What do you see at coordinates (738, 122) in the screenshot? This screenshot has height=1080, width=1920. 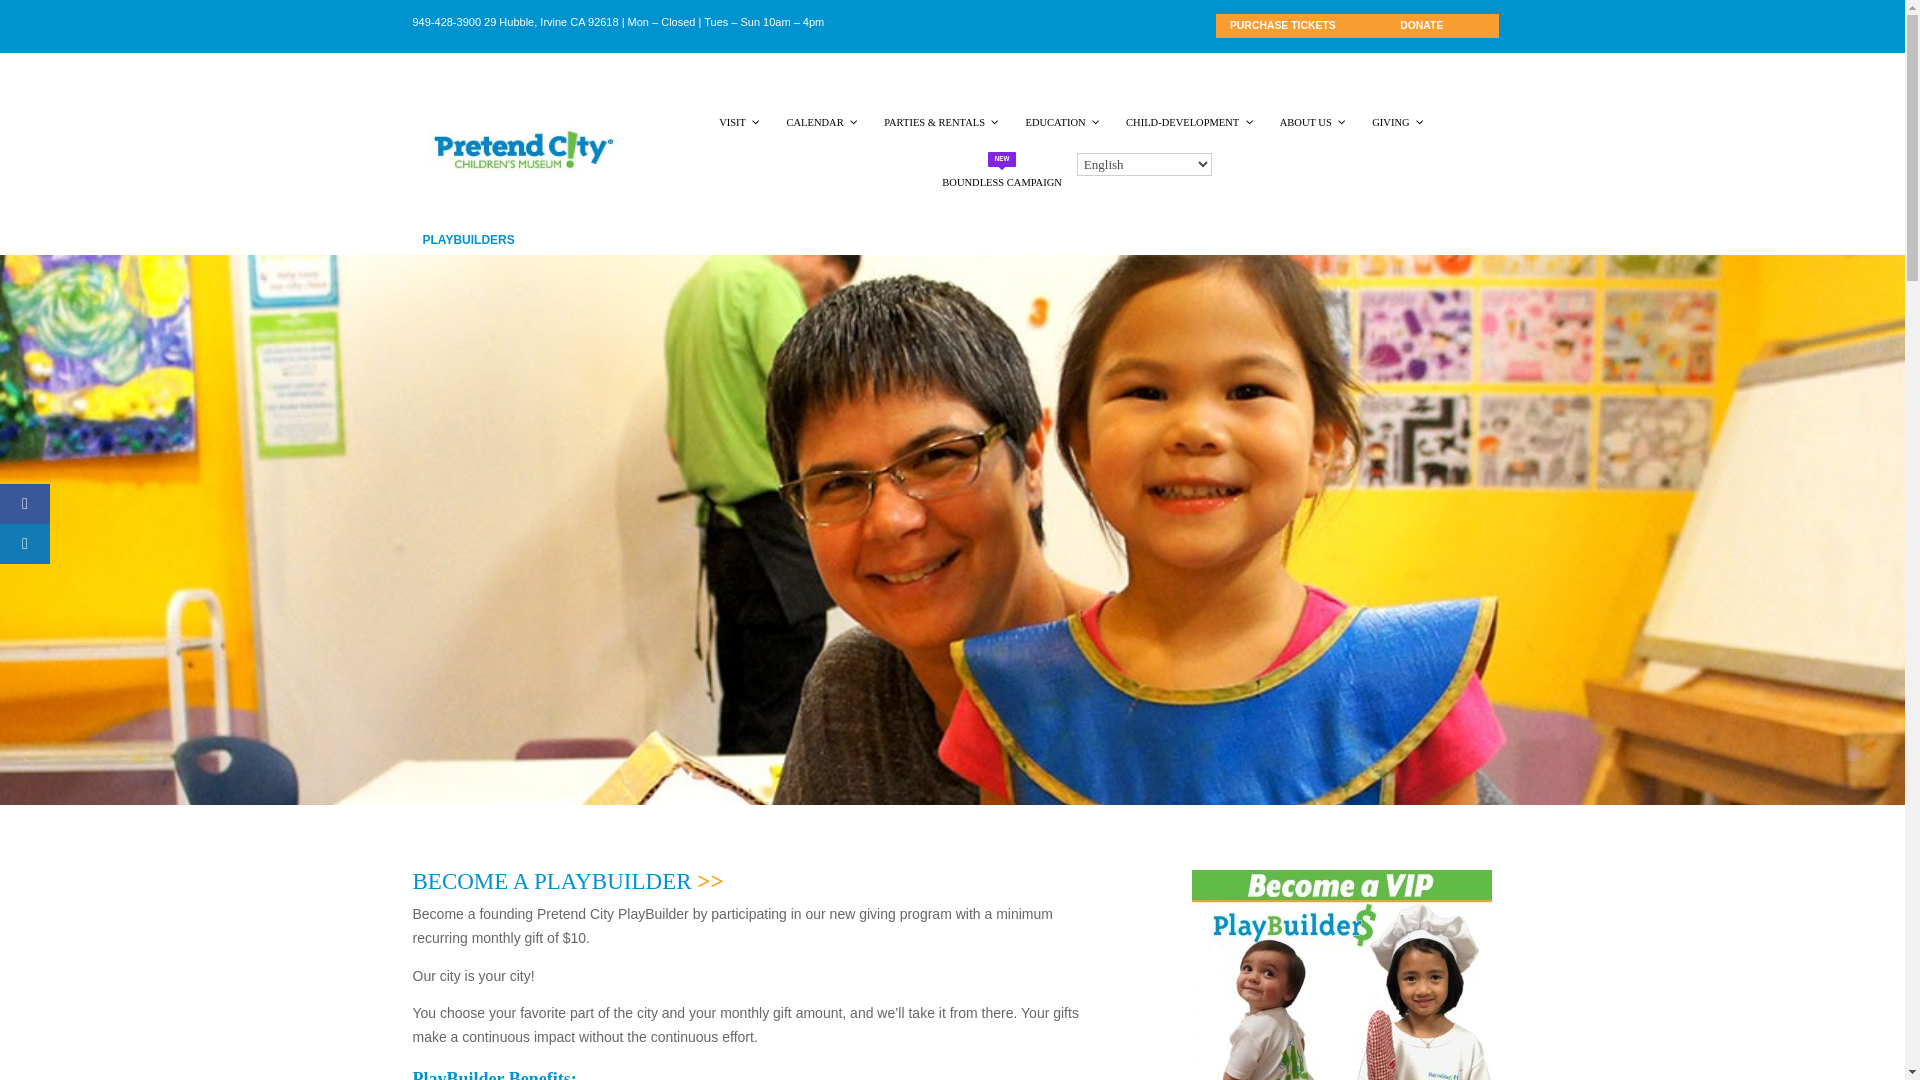 I see `VISIT` at bounding box center [738, 122].